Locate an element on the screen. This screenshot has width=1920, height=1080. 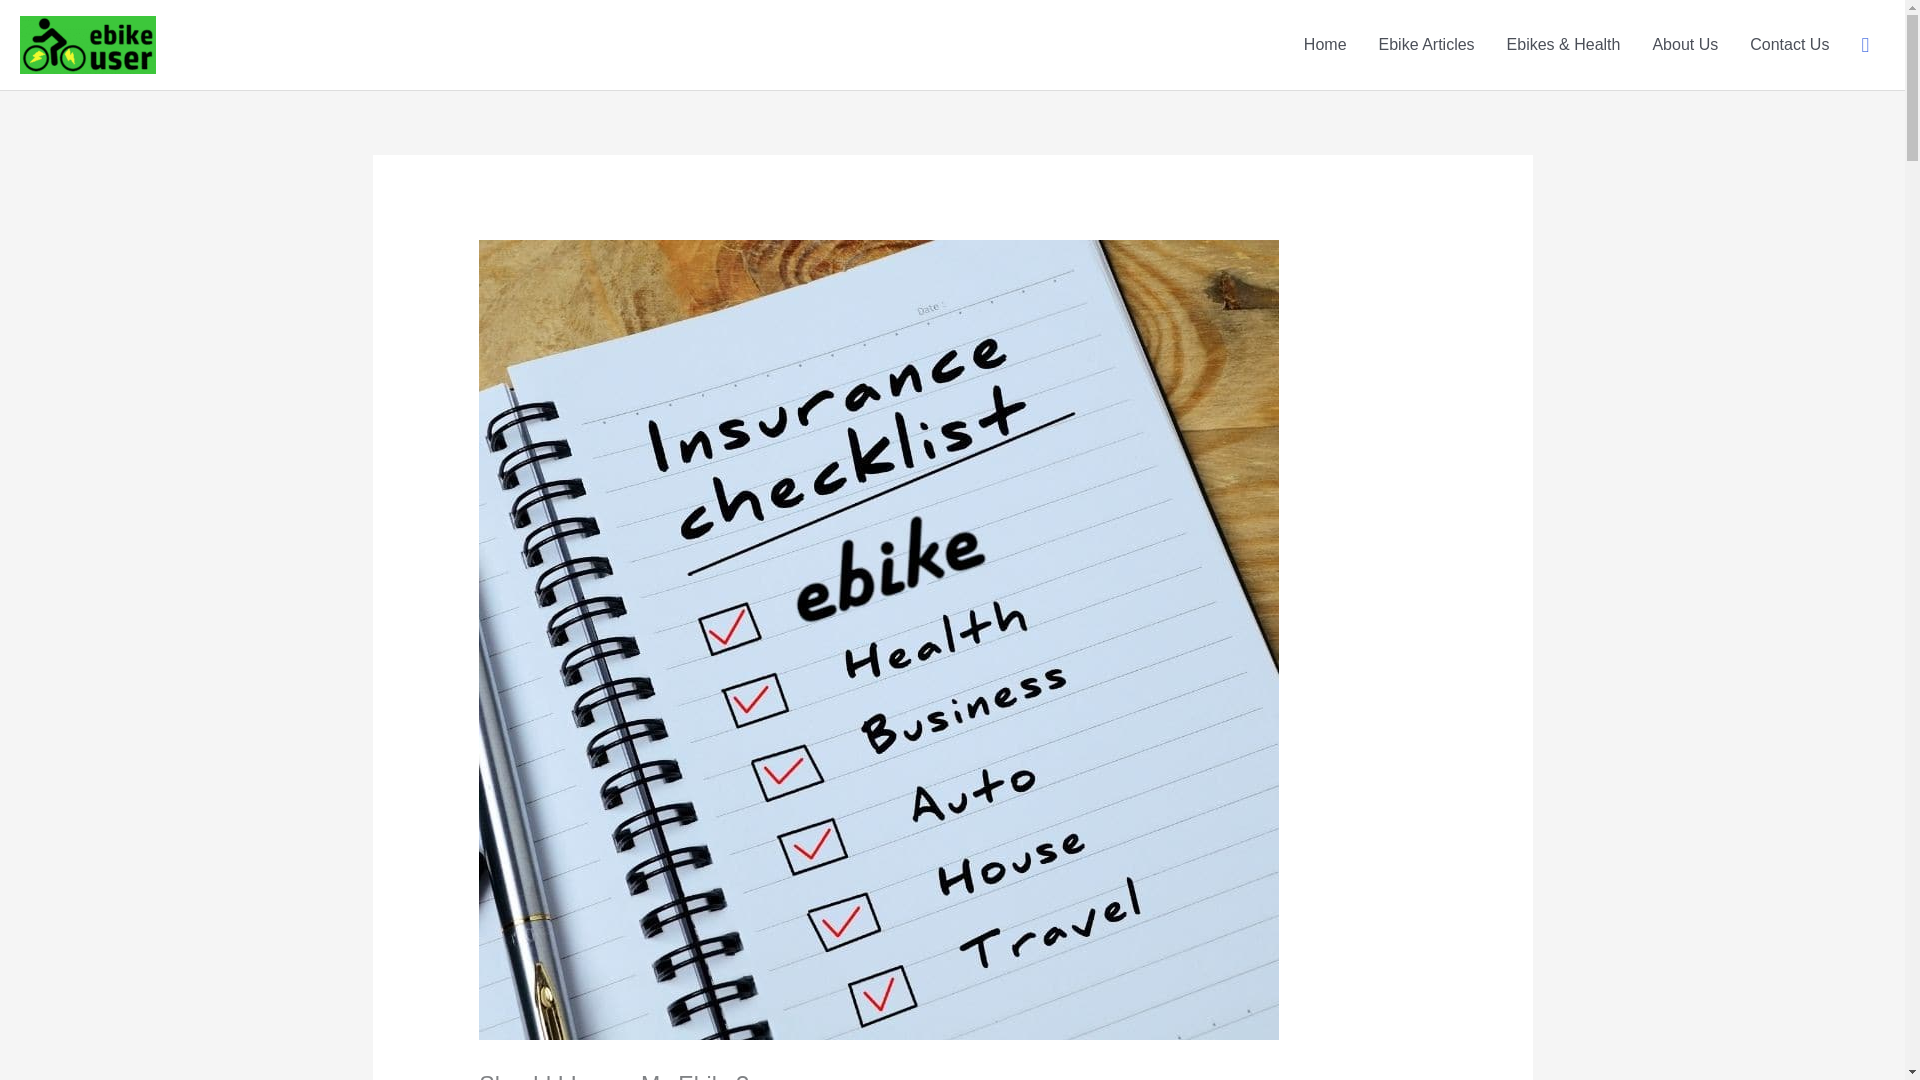
About Us is located at coordinates (1684, 44).